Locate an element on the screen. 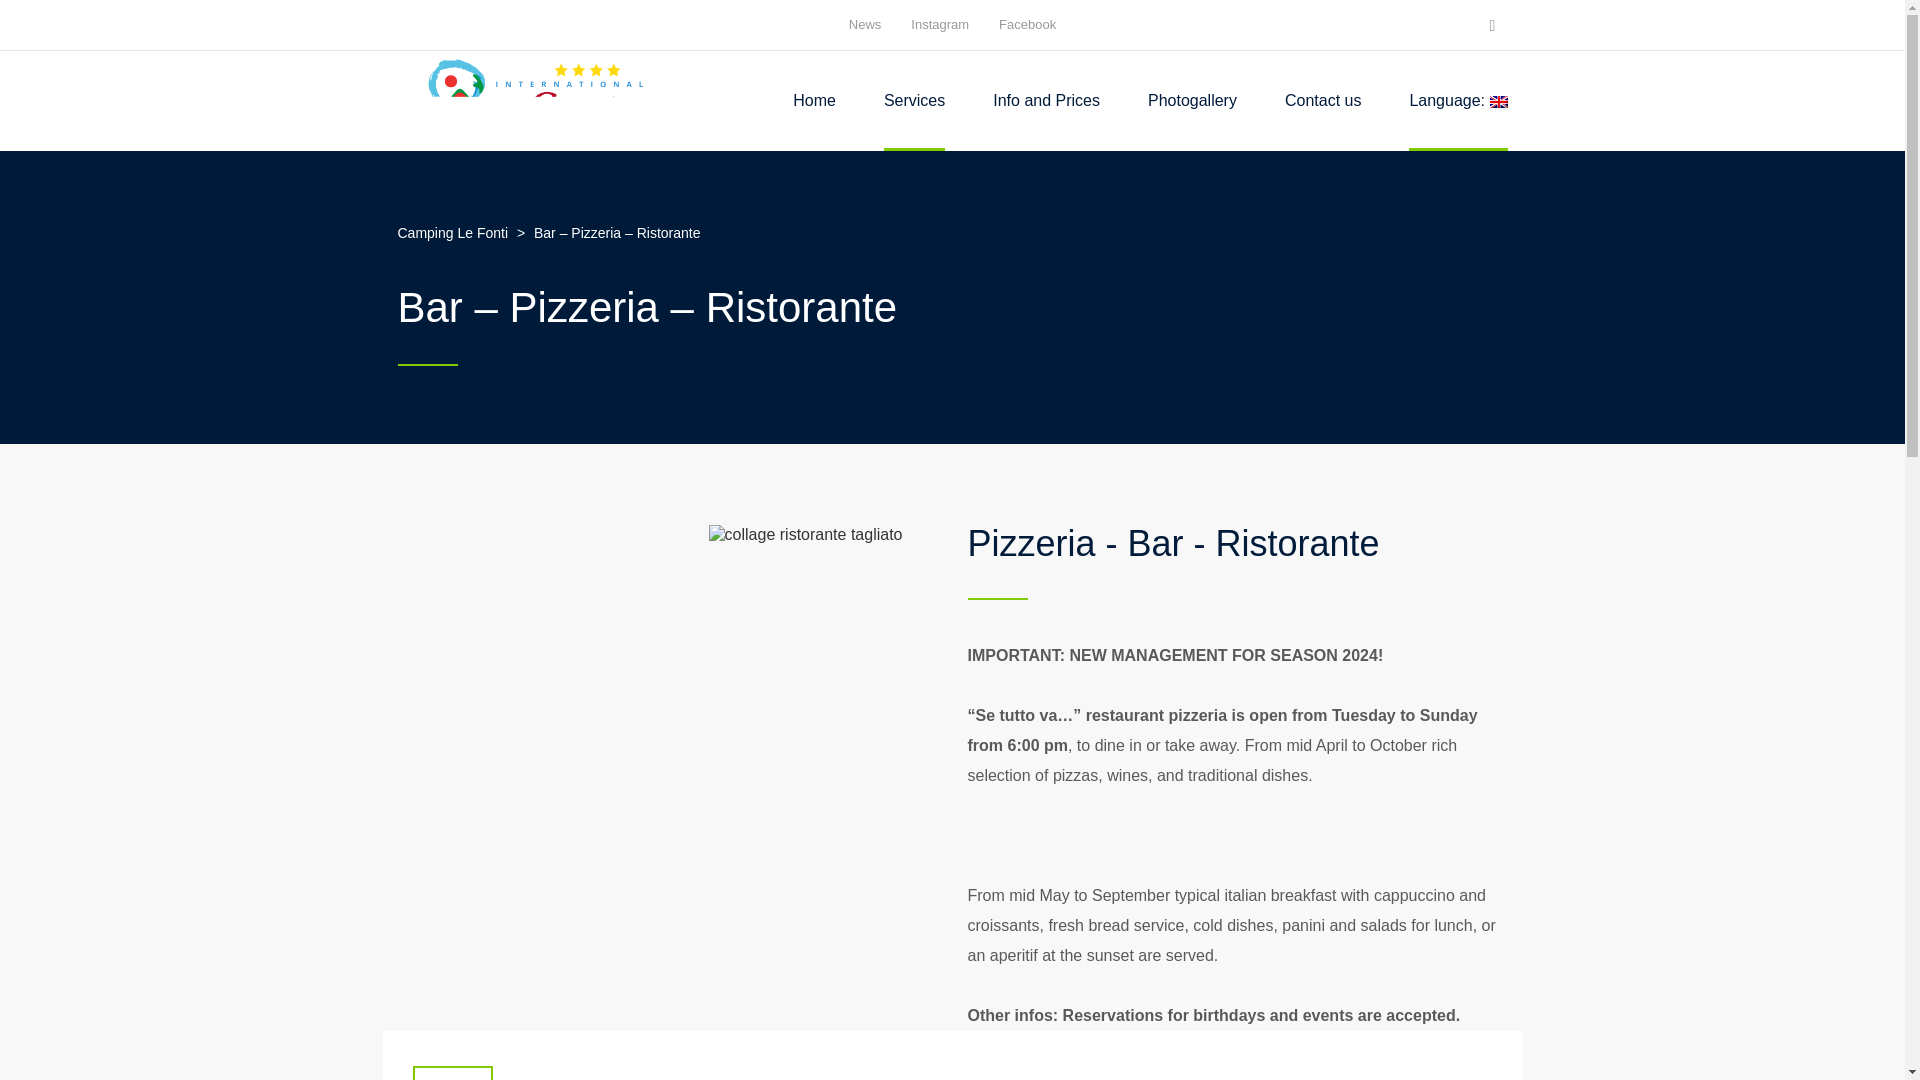  Camping Le Fonti is located at coordinates (536, 100).